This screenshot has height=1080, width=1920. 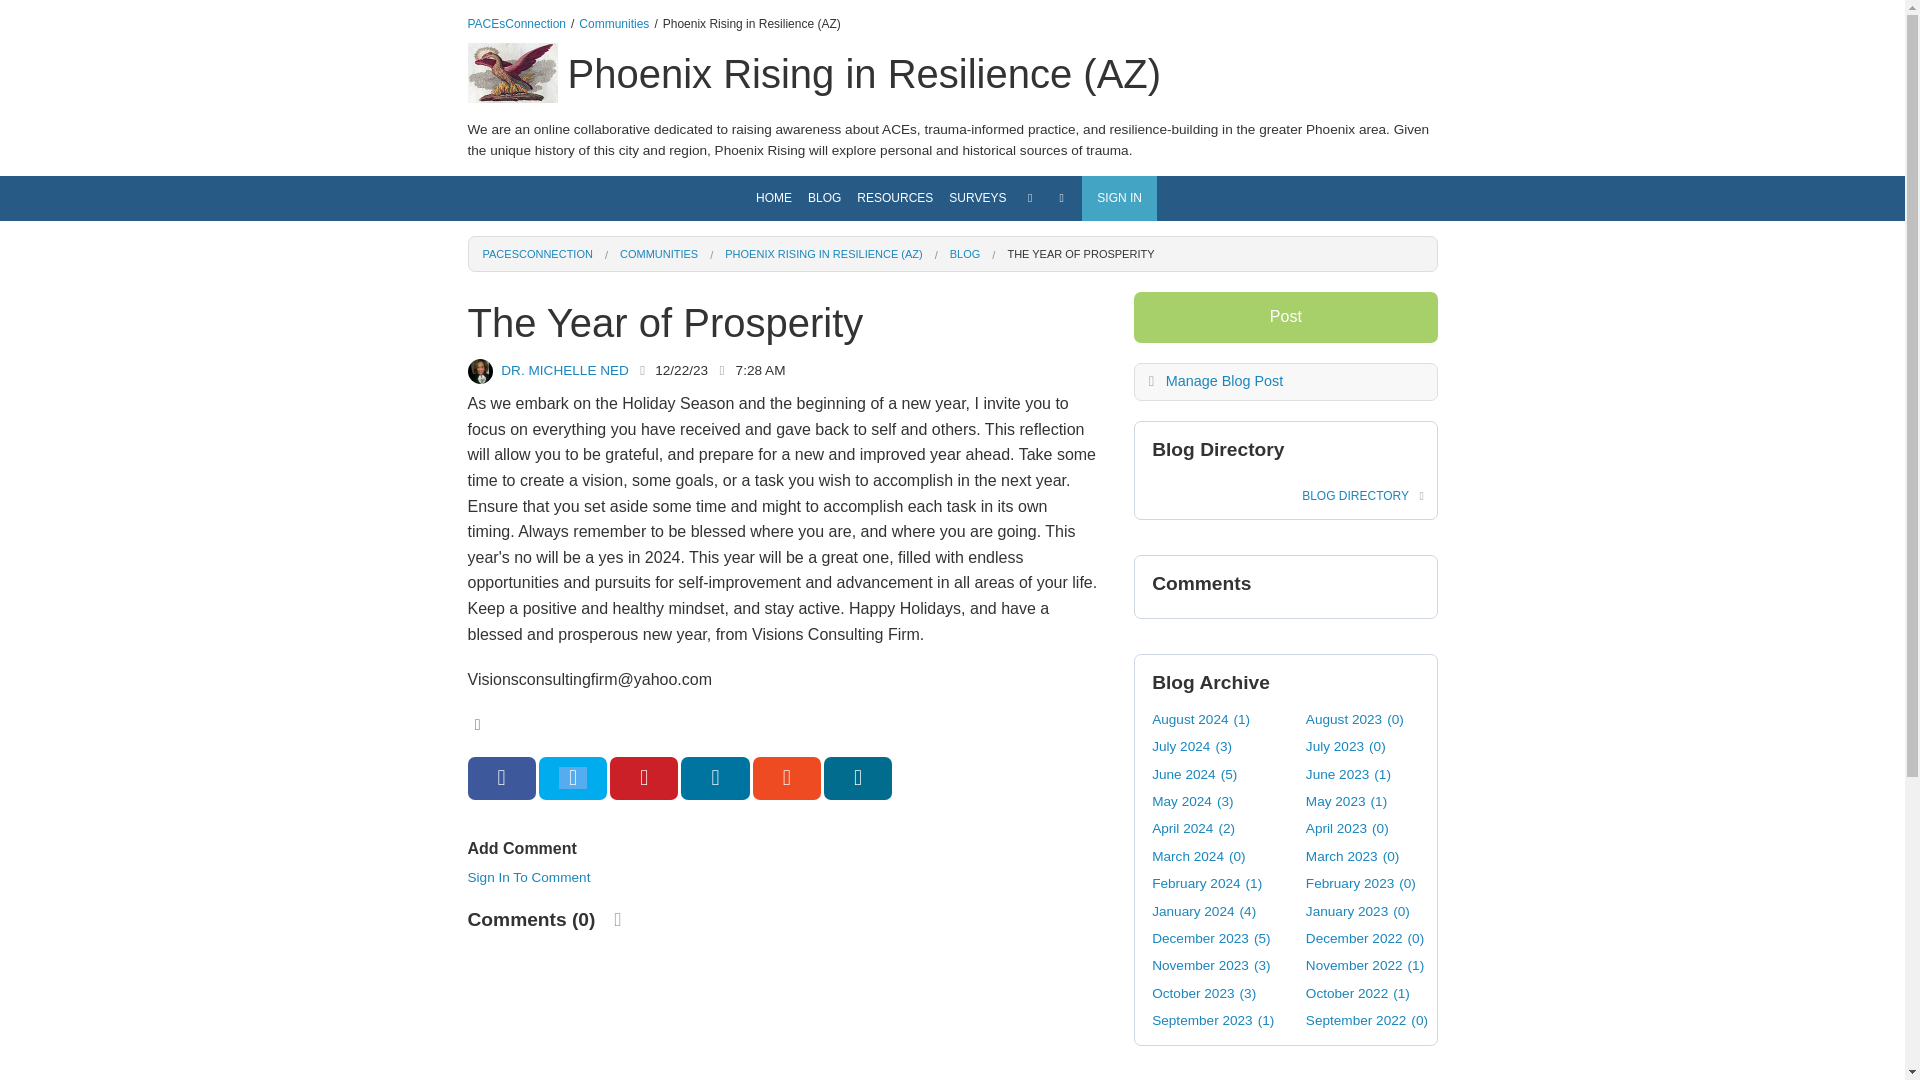 I want to click on BLOG, so click(x=824, y=198).